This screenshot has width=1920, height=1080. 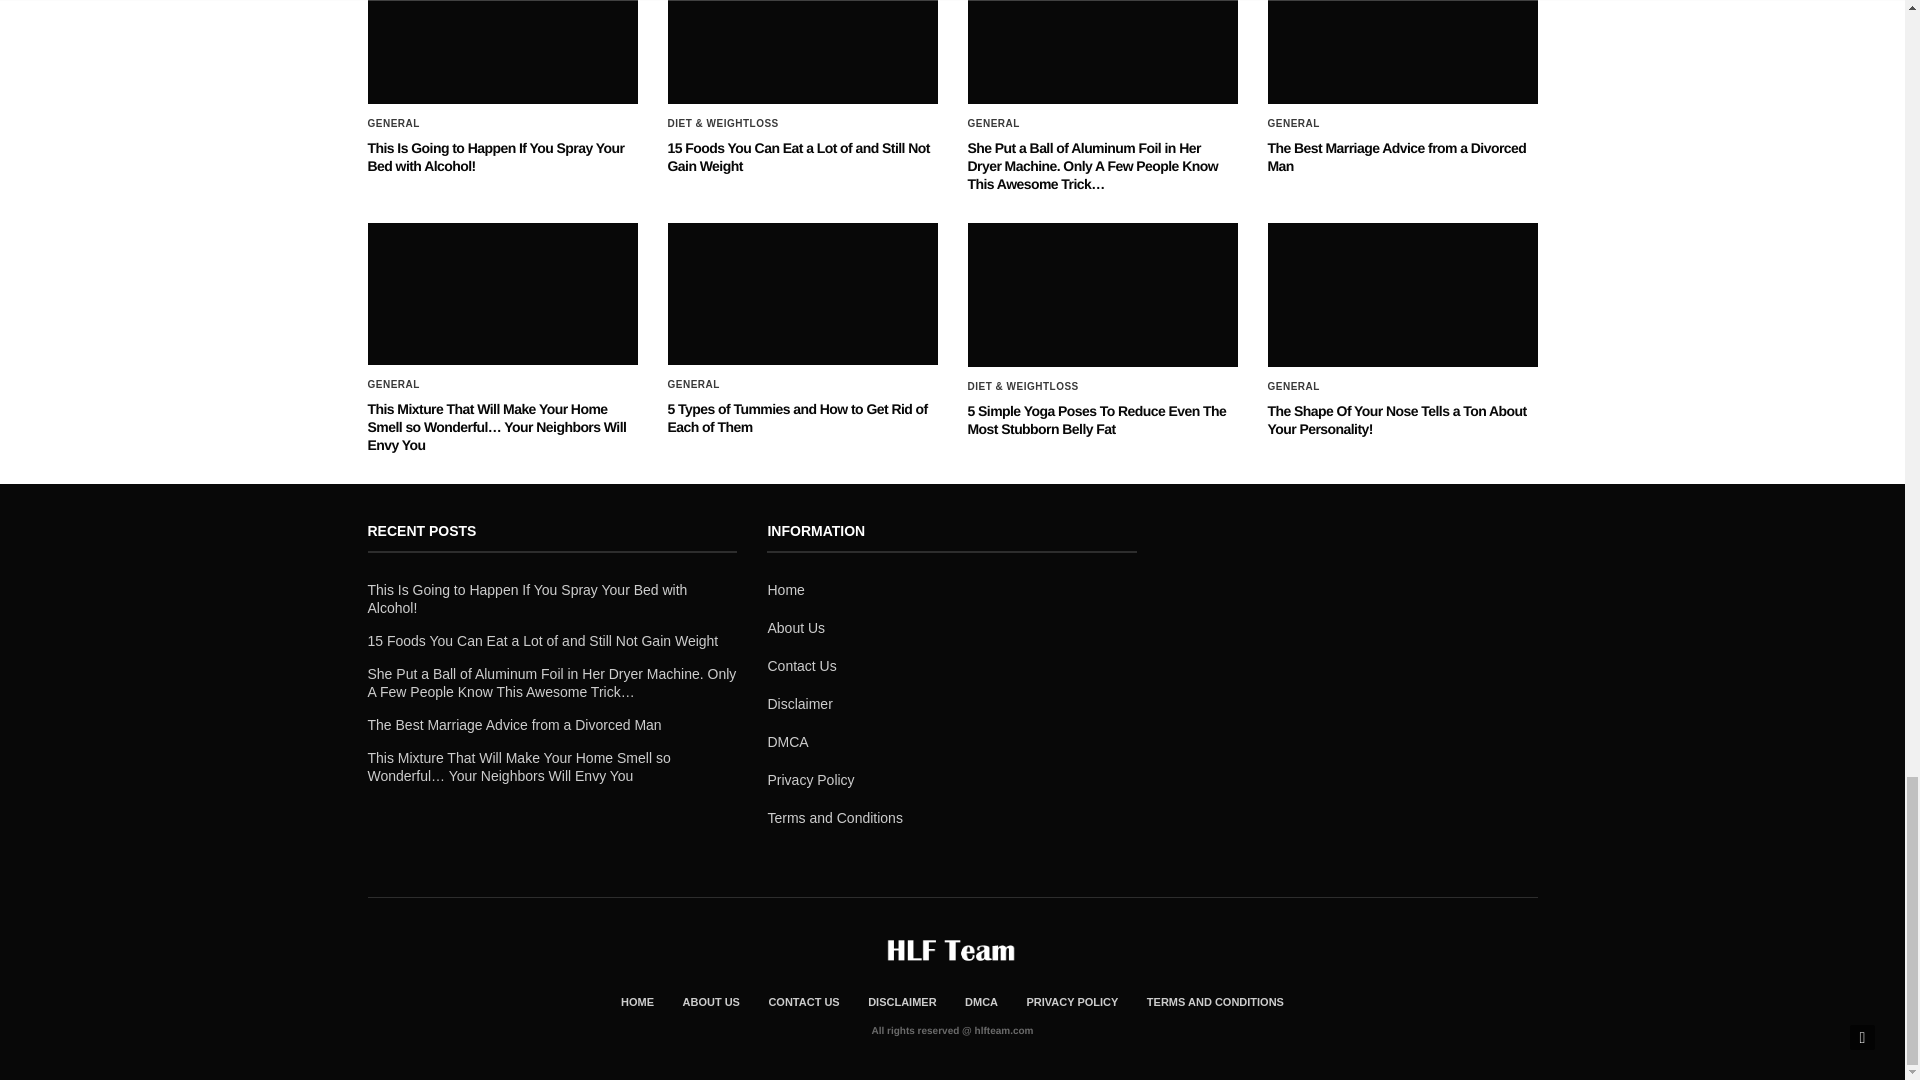 What do you see at coordinates (496, 156) in the screenshot?
I see `This Is Going to Happen If You Spray Your Bed with Alcohol!` at bounding box center [496, 156].